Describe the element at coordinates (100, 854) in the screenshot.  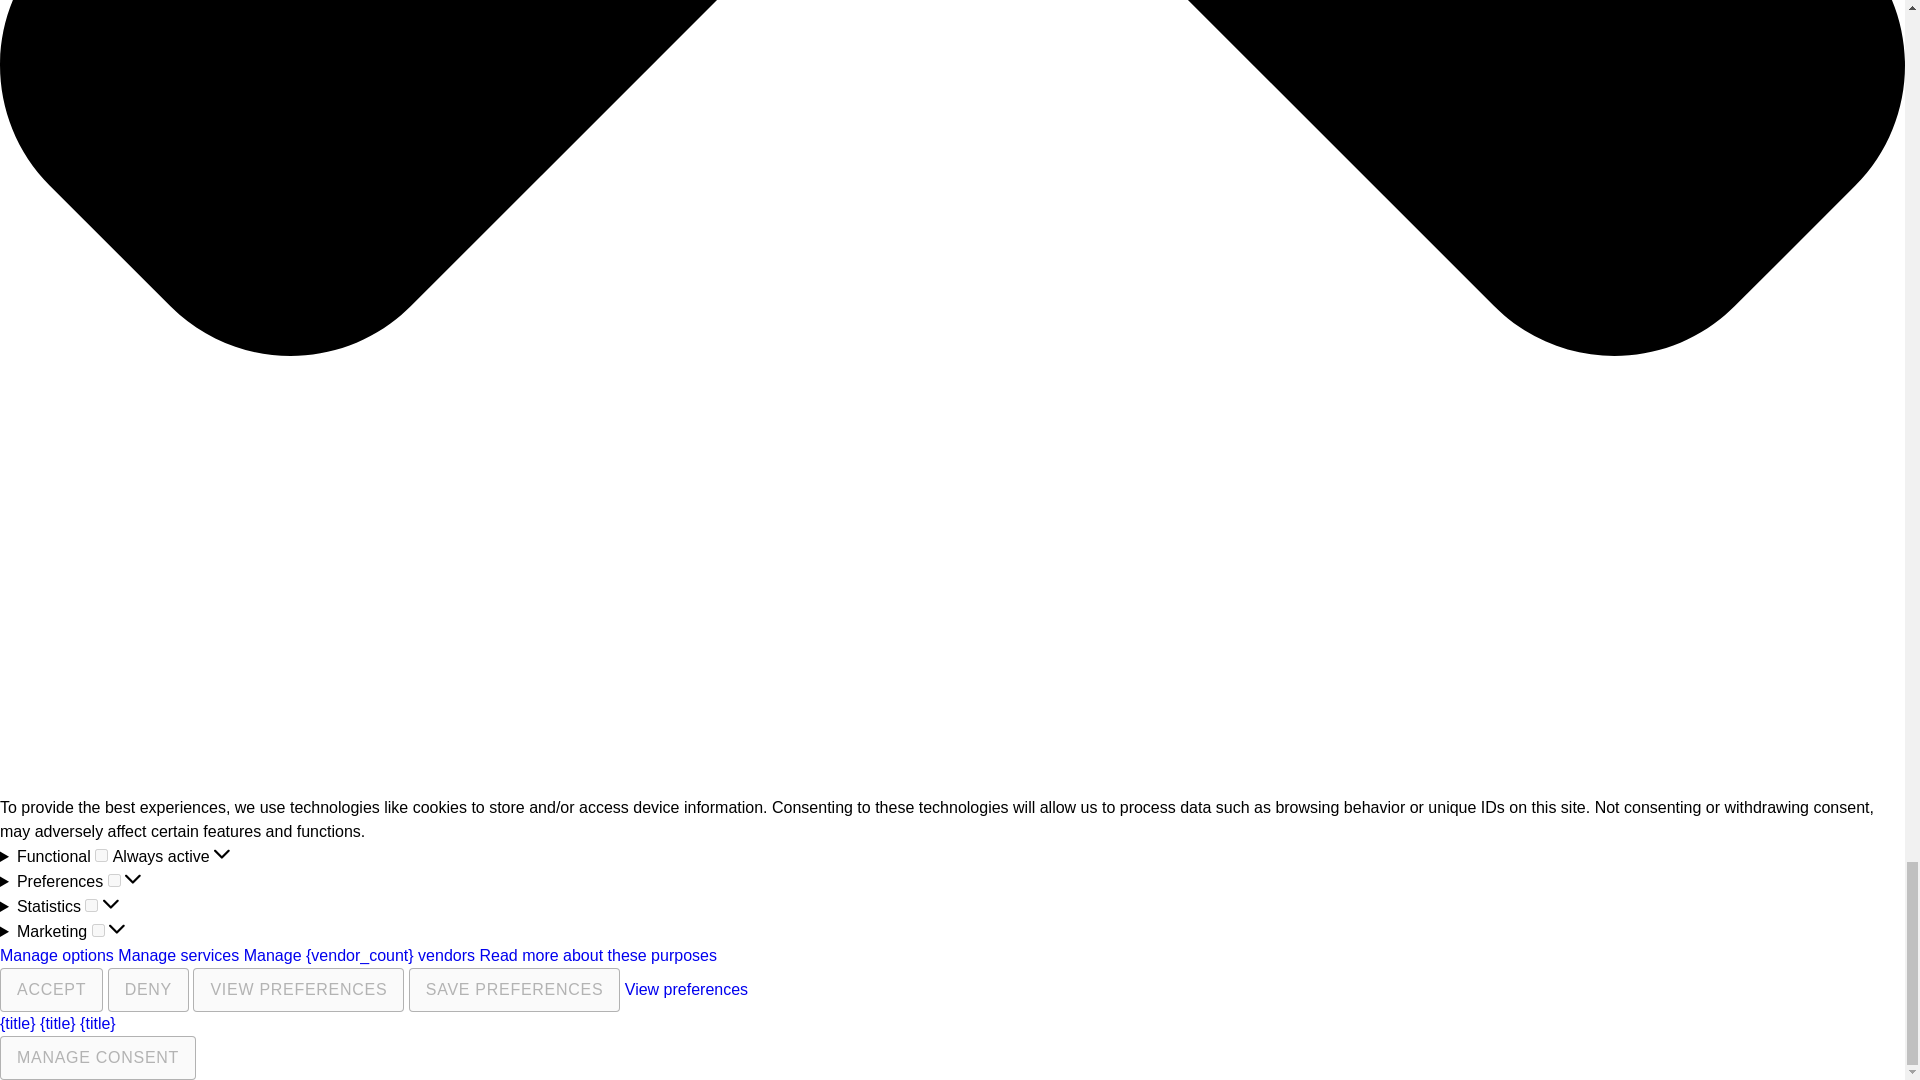
I see `1` at that location.